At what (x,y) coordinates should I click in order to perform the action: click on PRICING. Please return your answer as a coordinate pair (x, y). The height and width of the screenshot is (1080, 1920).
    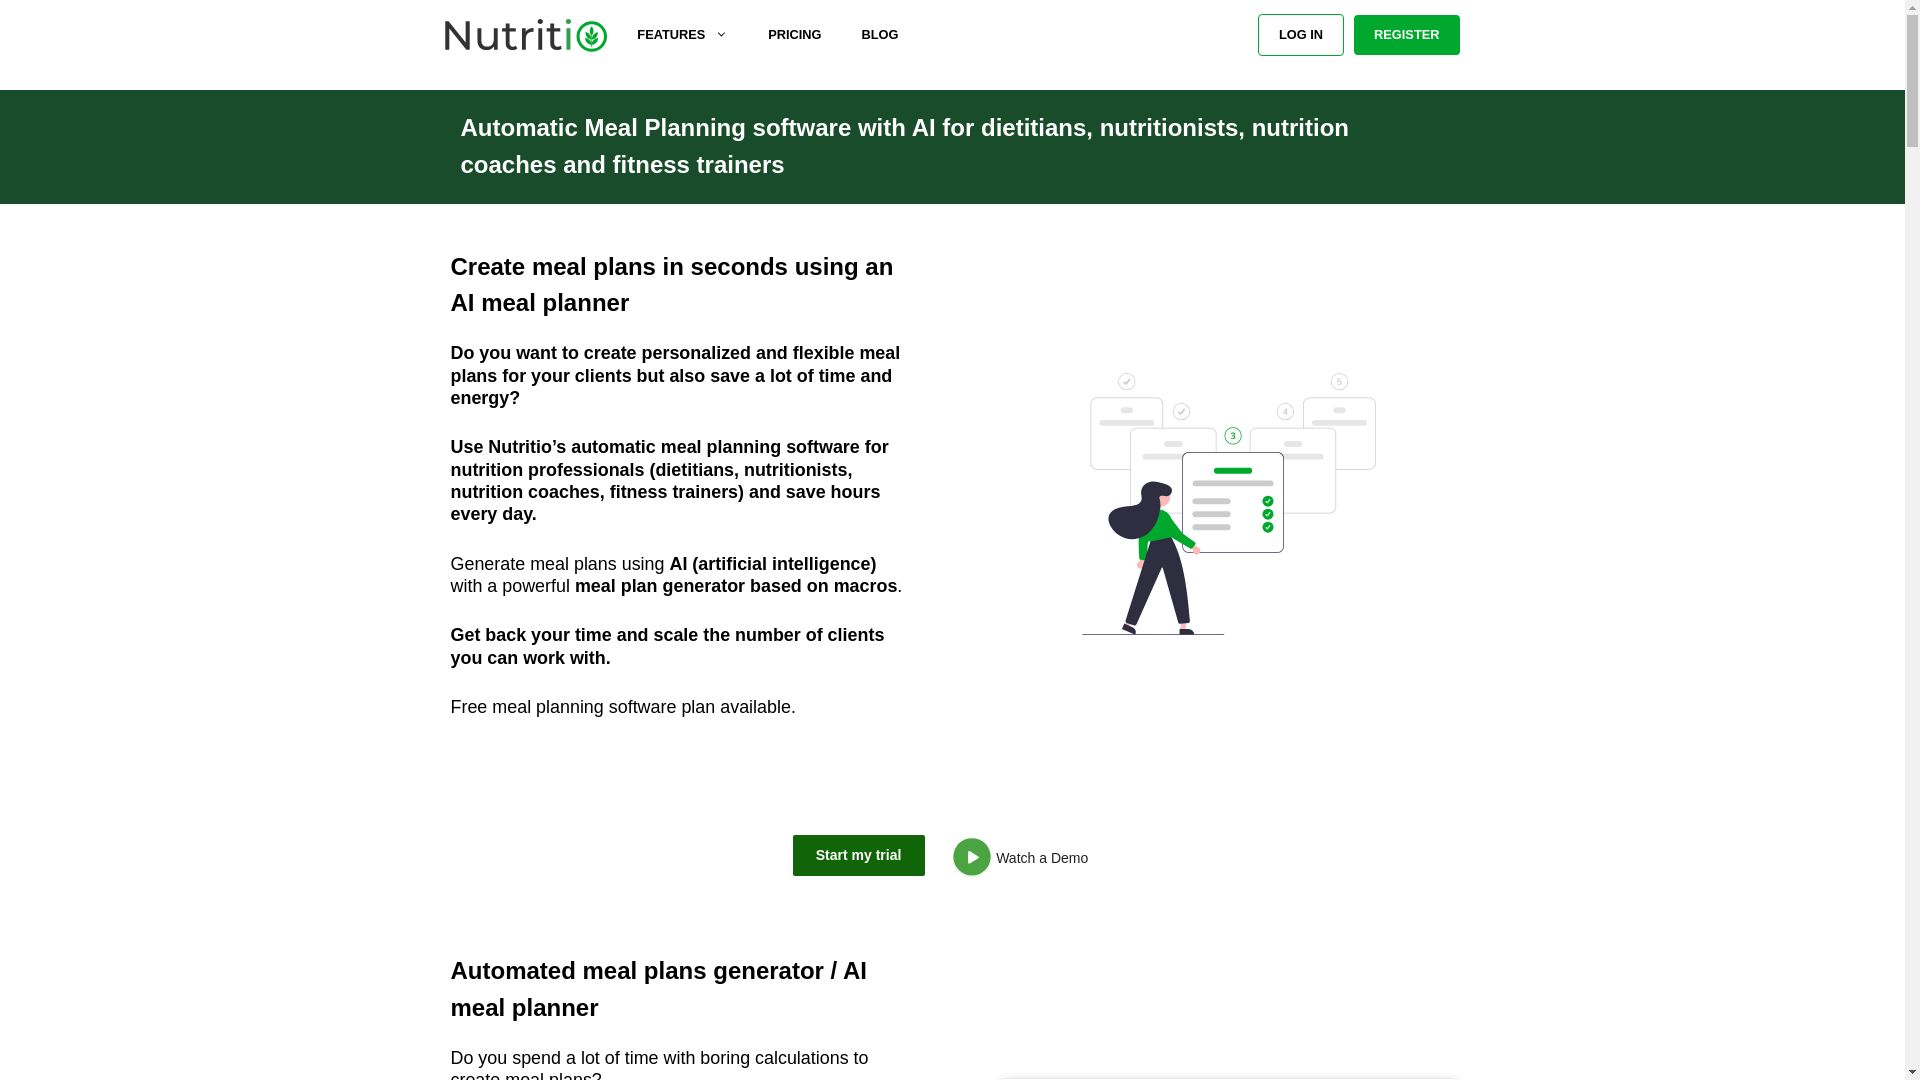
    Looking at the image, I should click on (794, 35).